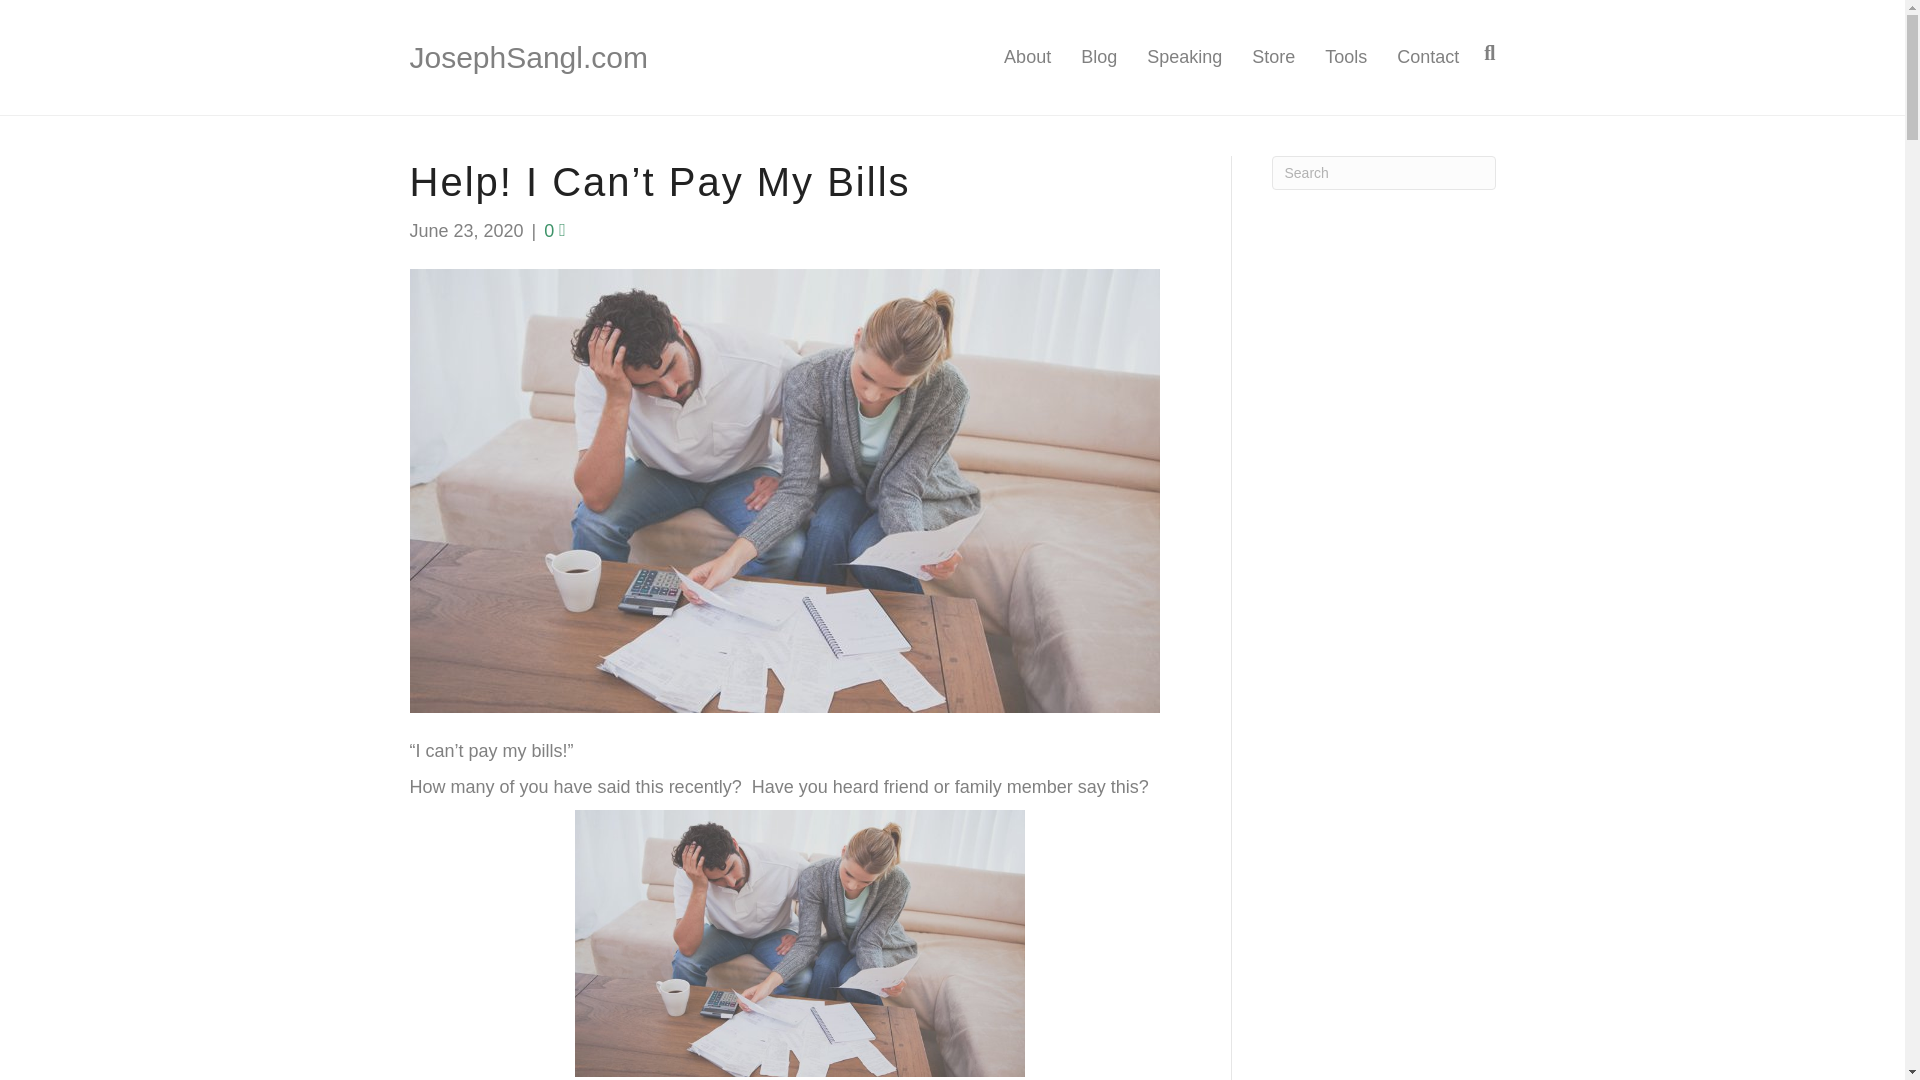 Image resolution: width=1920 pixels, height=1080 pixels. I want to click on 0, so click(554, 230).